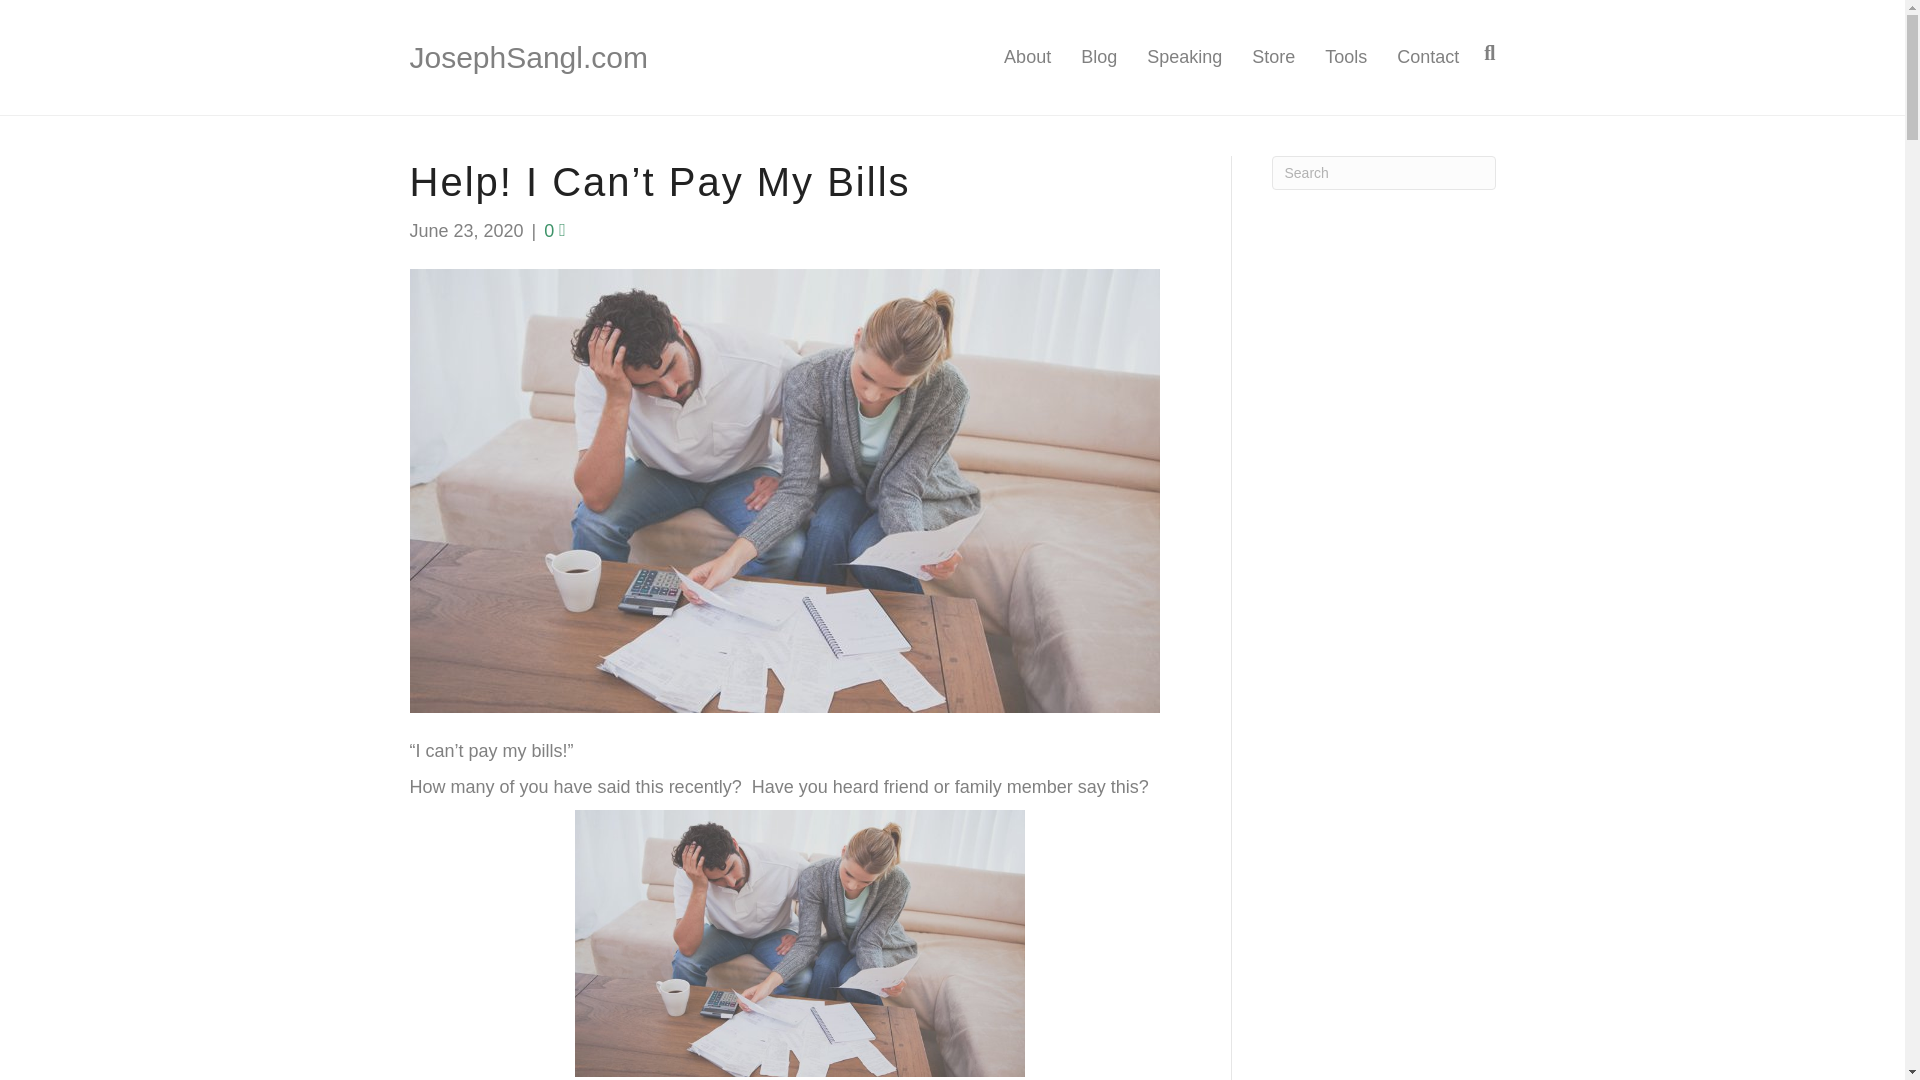 Image resolution: width=1920 pixels, height=1080 pixels. I want to click on 0, so click(554, 230).